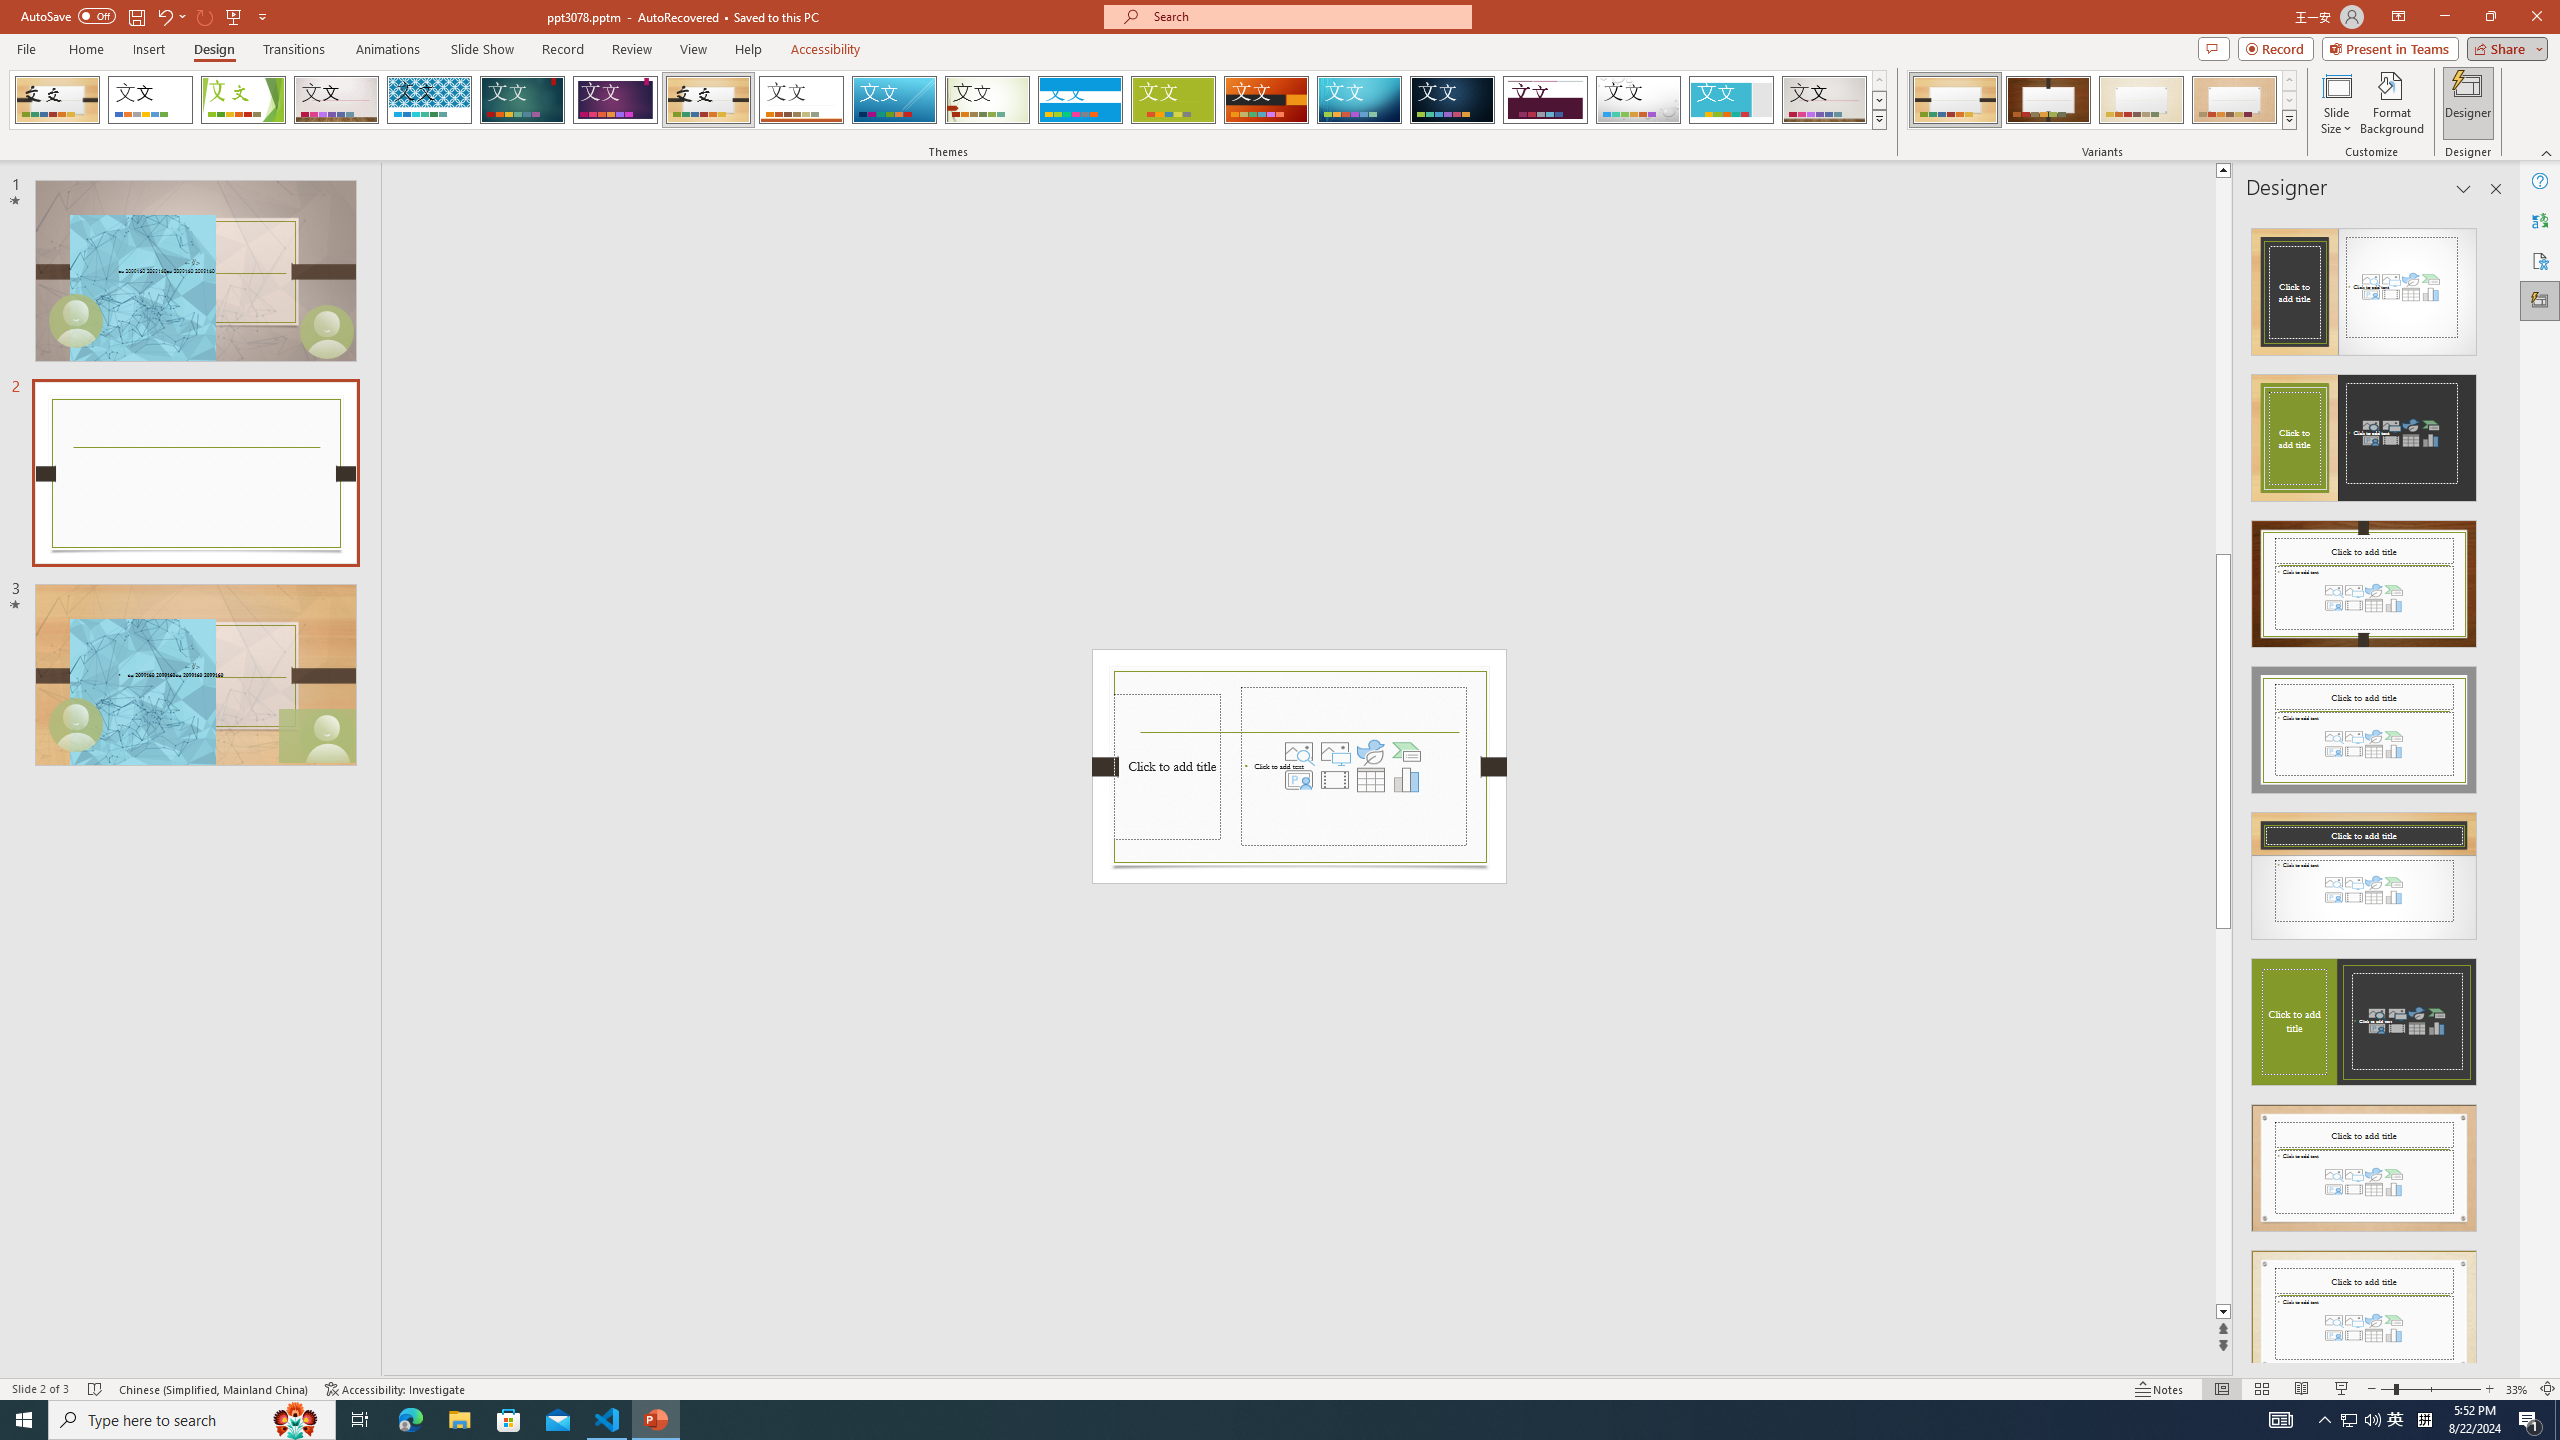 This screenshot has height=1440, width=2560. I want to click on Themes, so click(1878, 119).